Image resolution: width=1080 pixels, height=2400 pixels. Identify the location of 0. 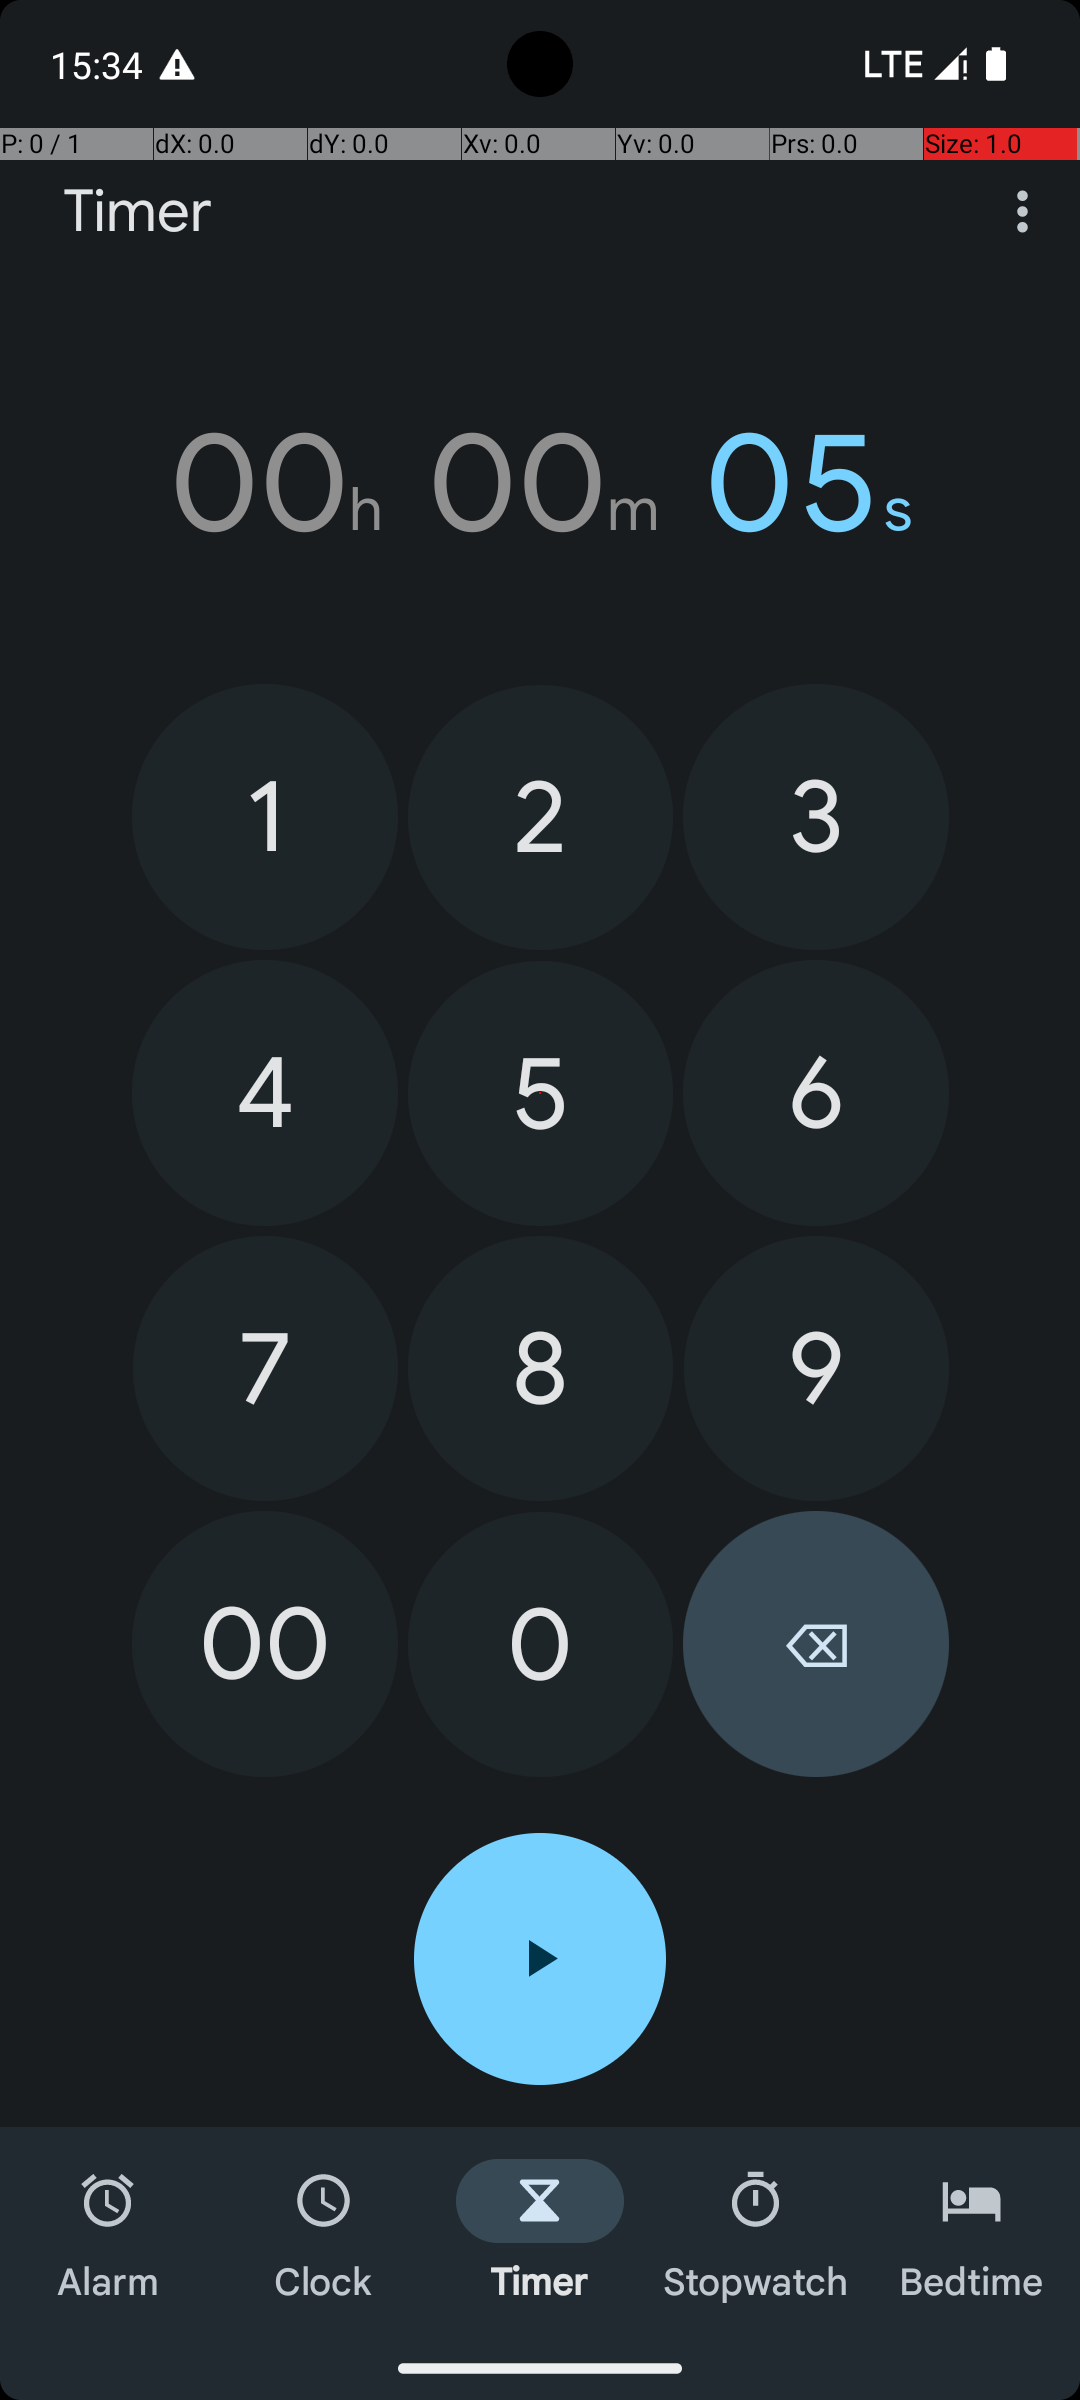
(540, 1644).